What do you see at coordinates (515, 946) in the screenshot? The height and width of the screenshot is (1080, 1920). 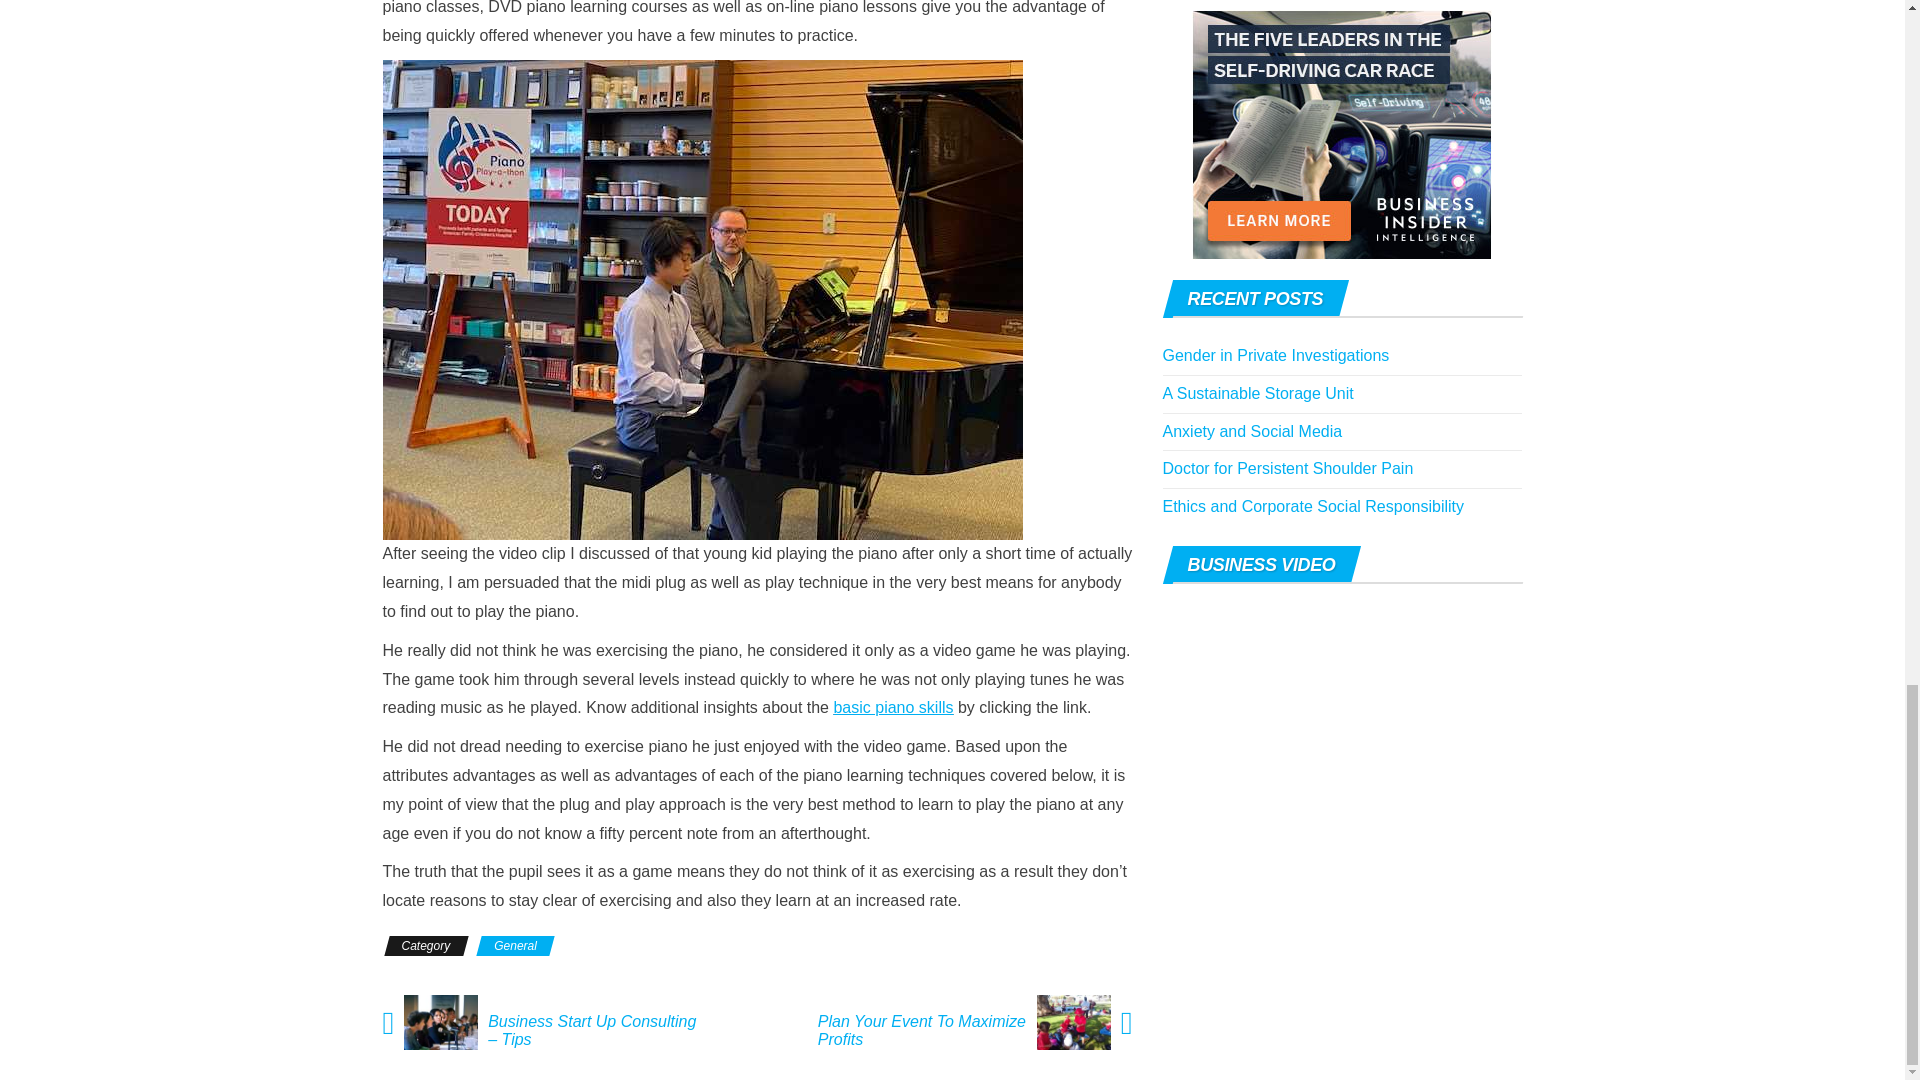 I see `General` at bounding box center [515, 946].